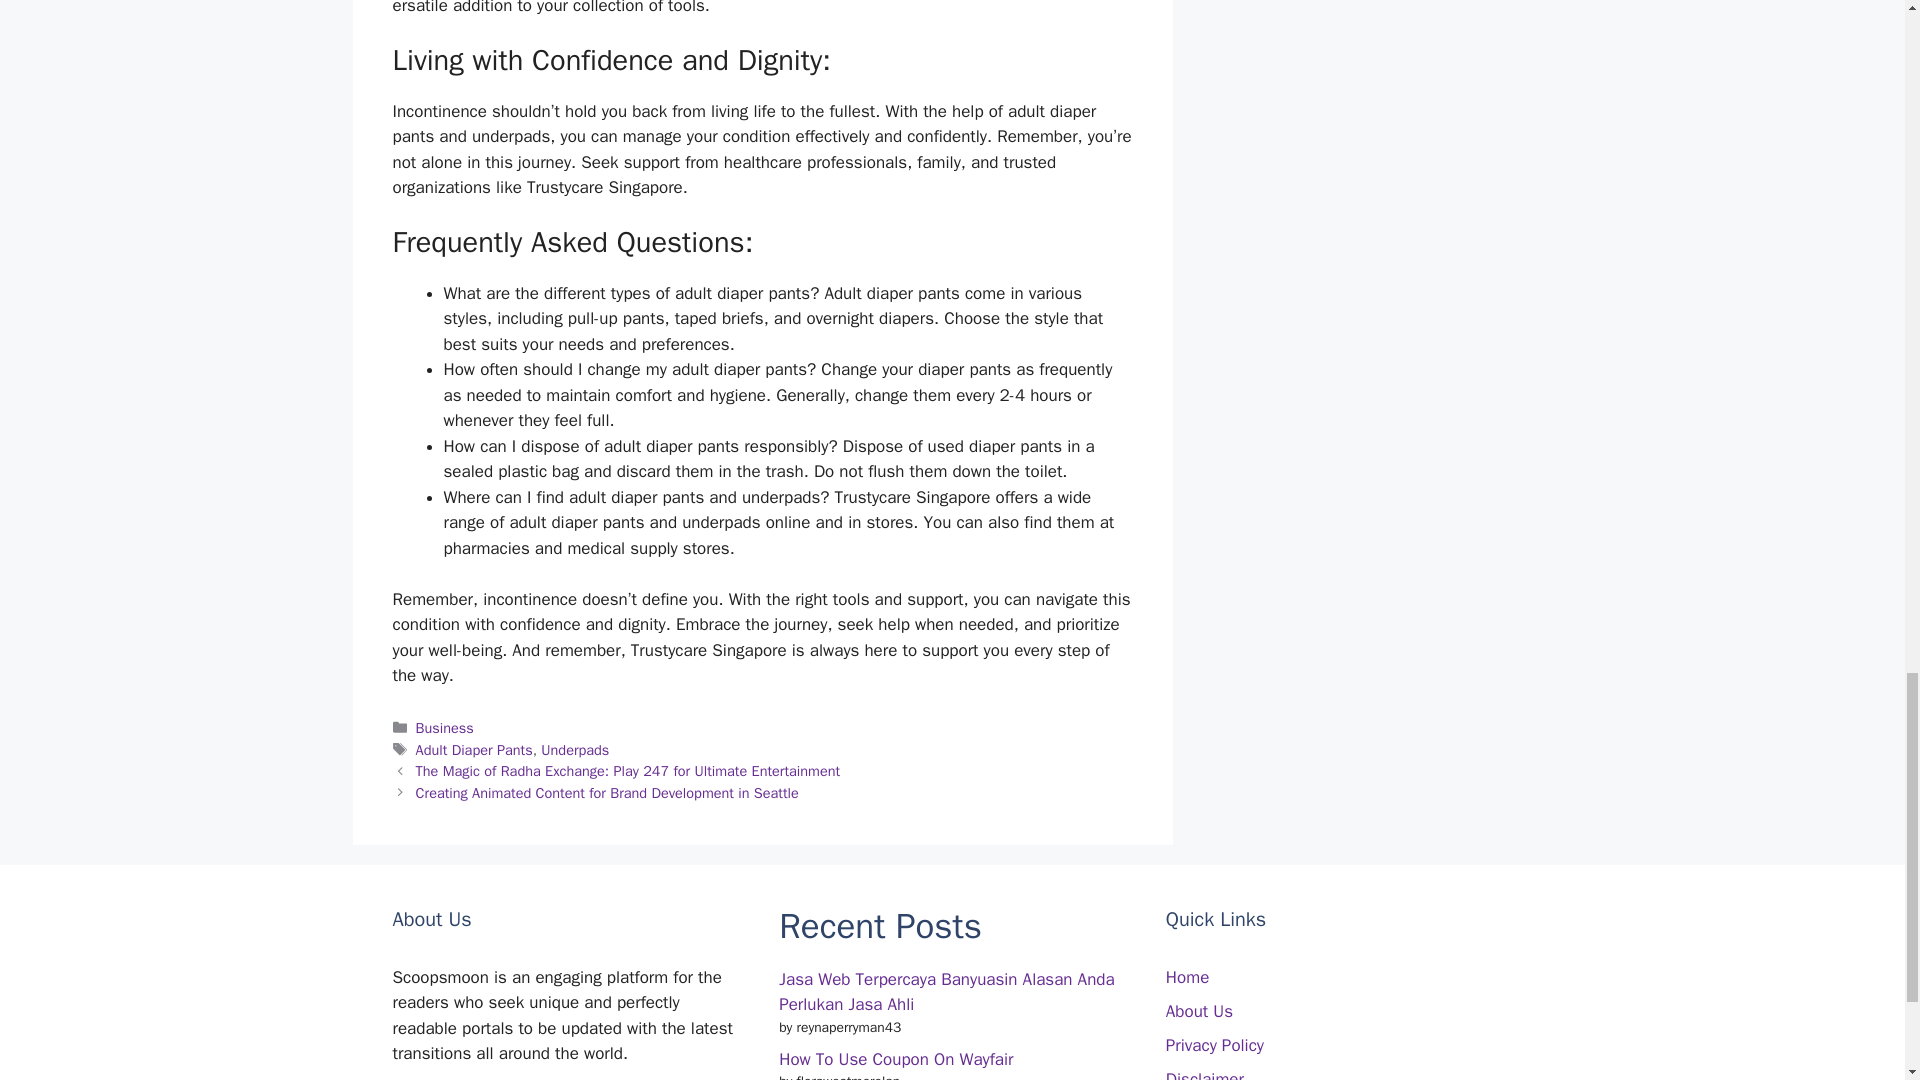 The width and height of the screenshot is (1920, 1080). I want to click on How To Use Coupon On Wayfair, so click(896, 1059).